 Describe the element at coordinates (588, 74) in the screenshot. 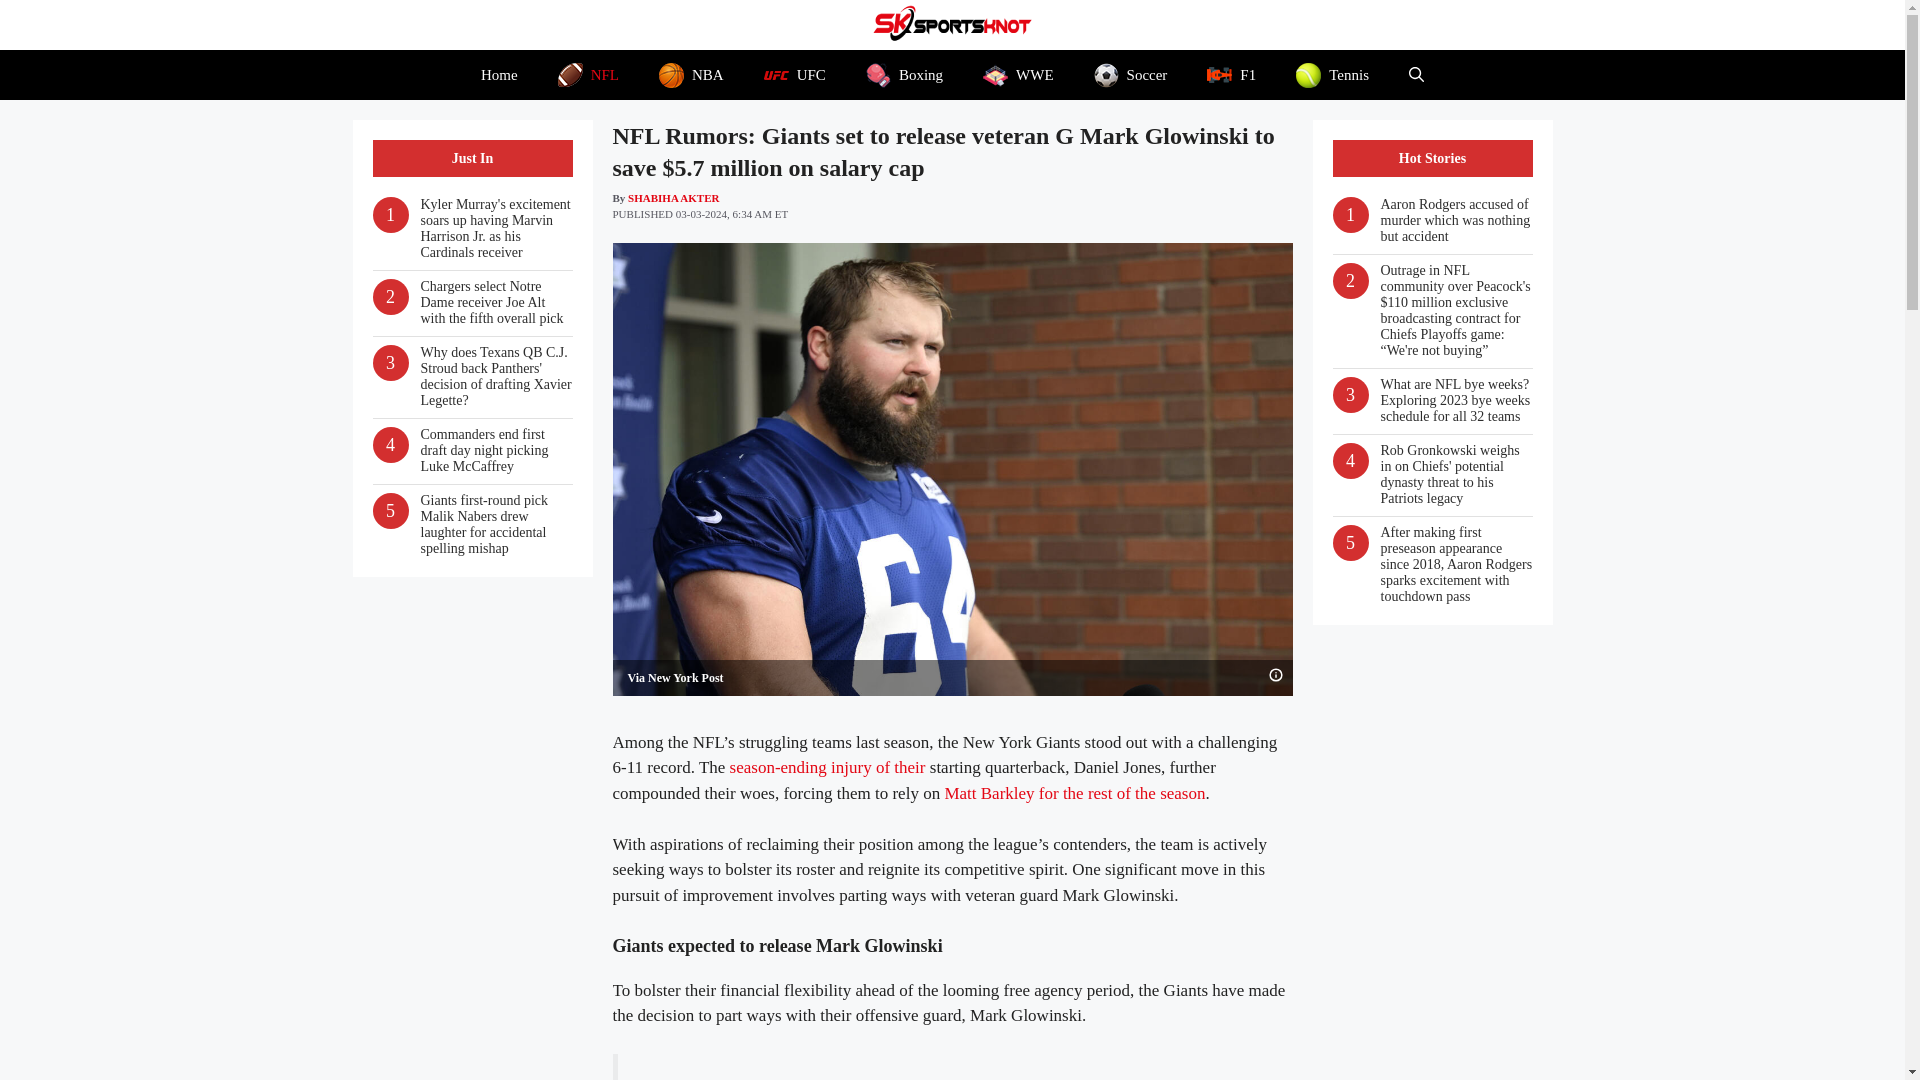

I see `NFL` at that location.